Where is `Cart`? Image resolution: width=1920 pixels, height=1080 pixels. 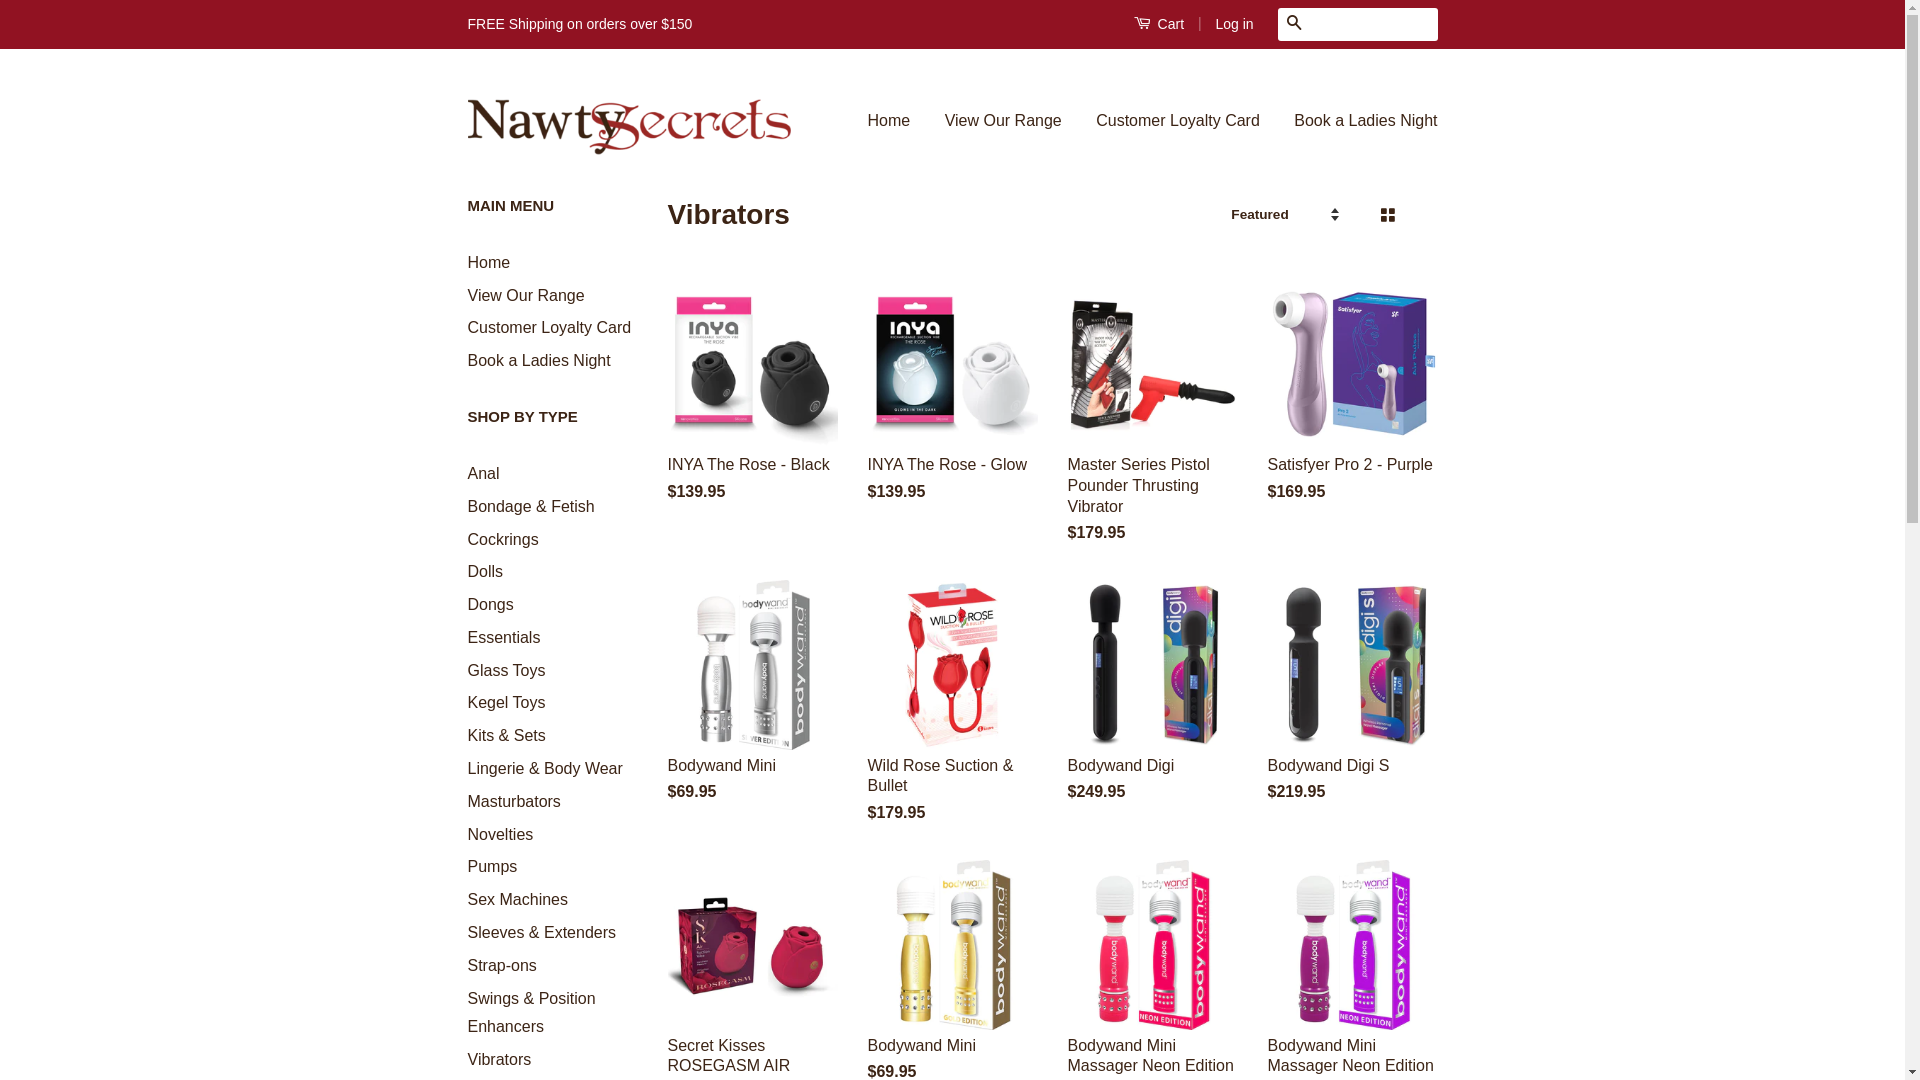 Cart is located at coordinates (1159, 24).